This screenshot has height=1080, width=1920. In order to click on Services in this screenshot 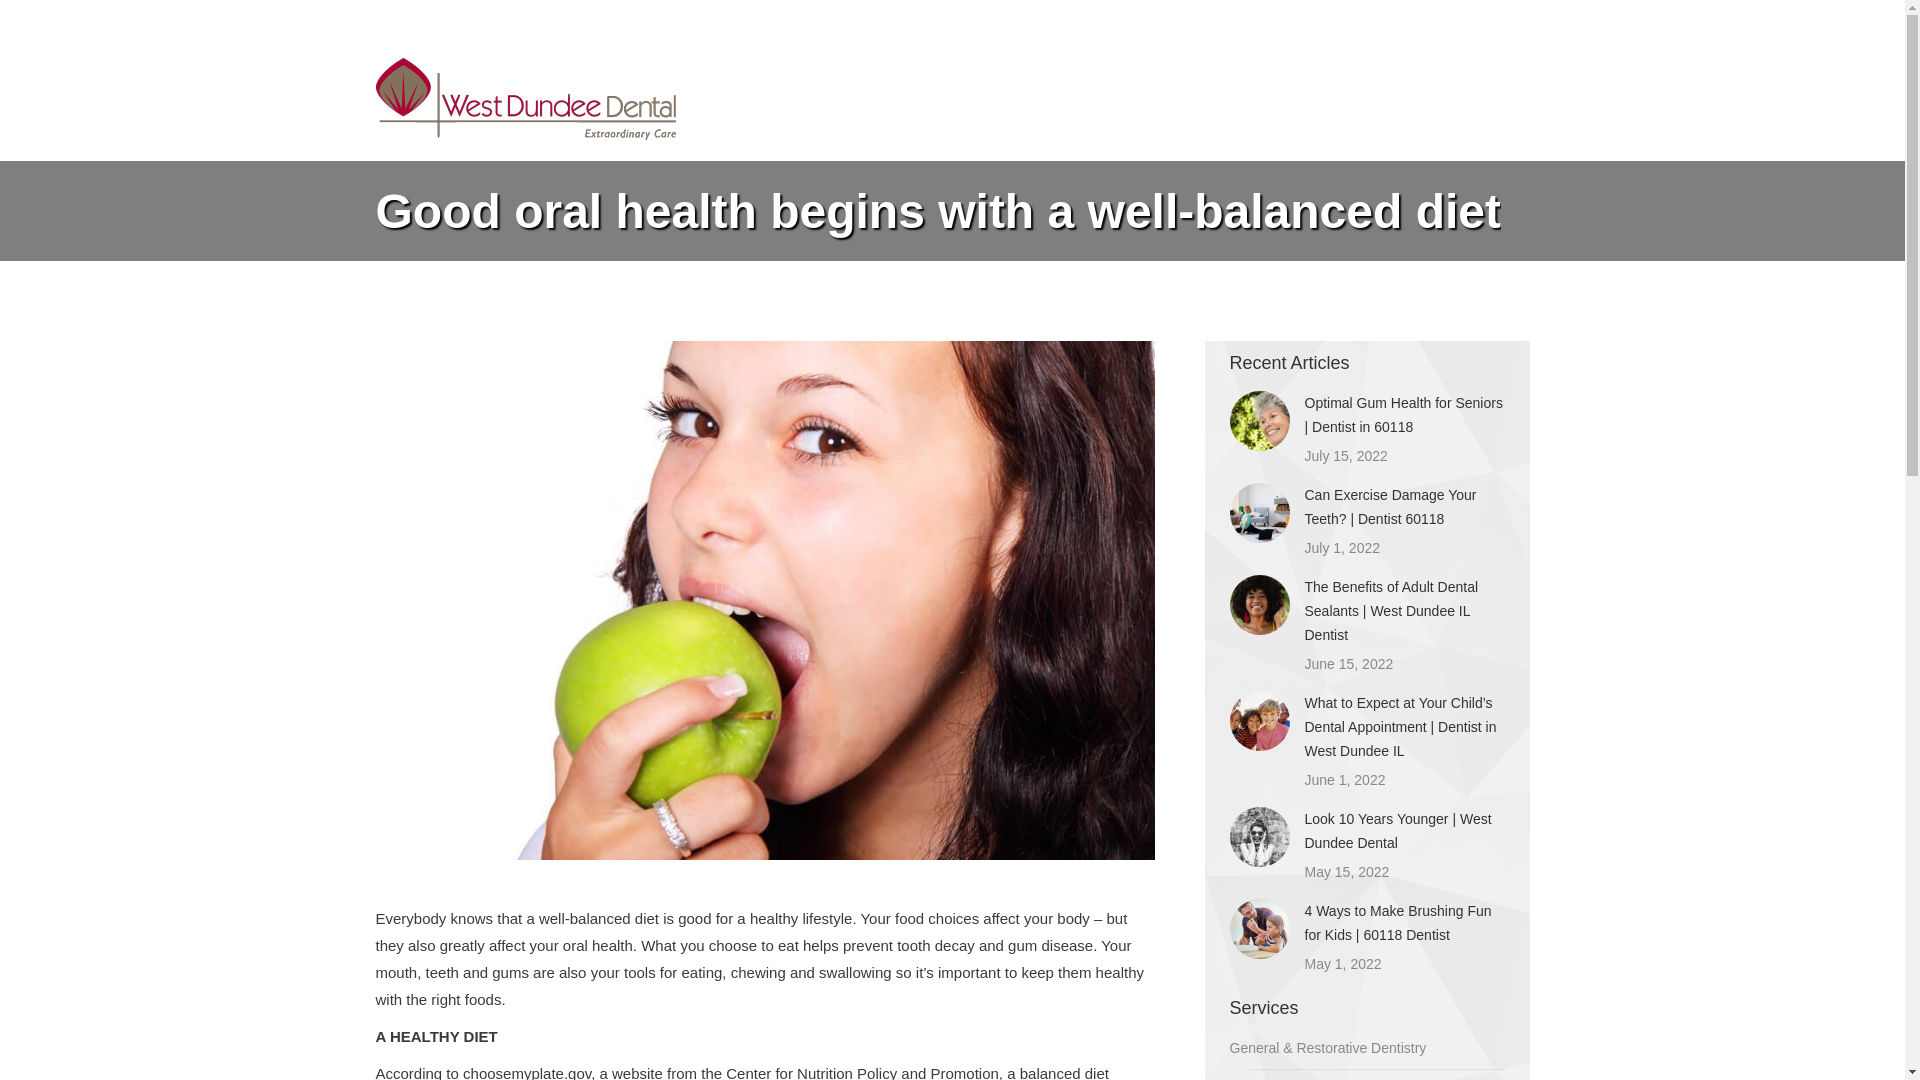, I will do `click(1147, 98)`.